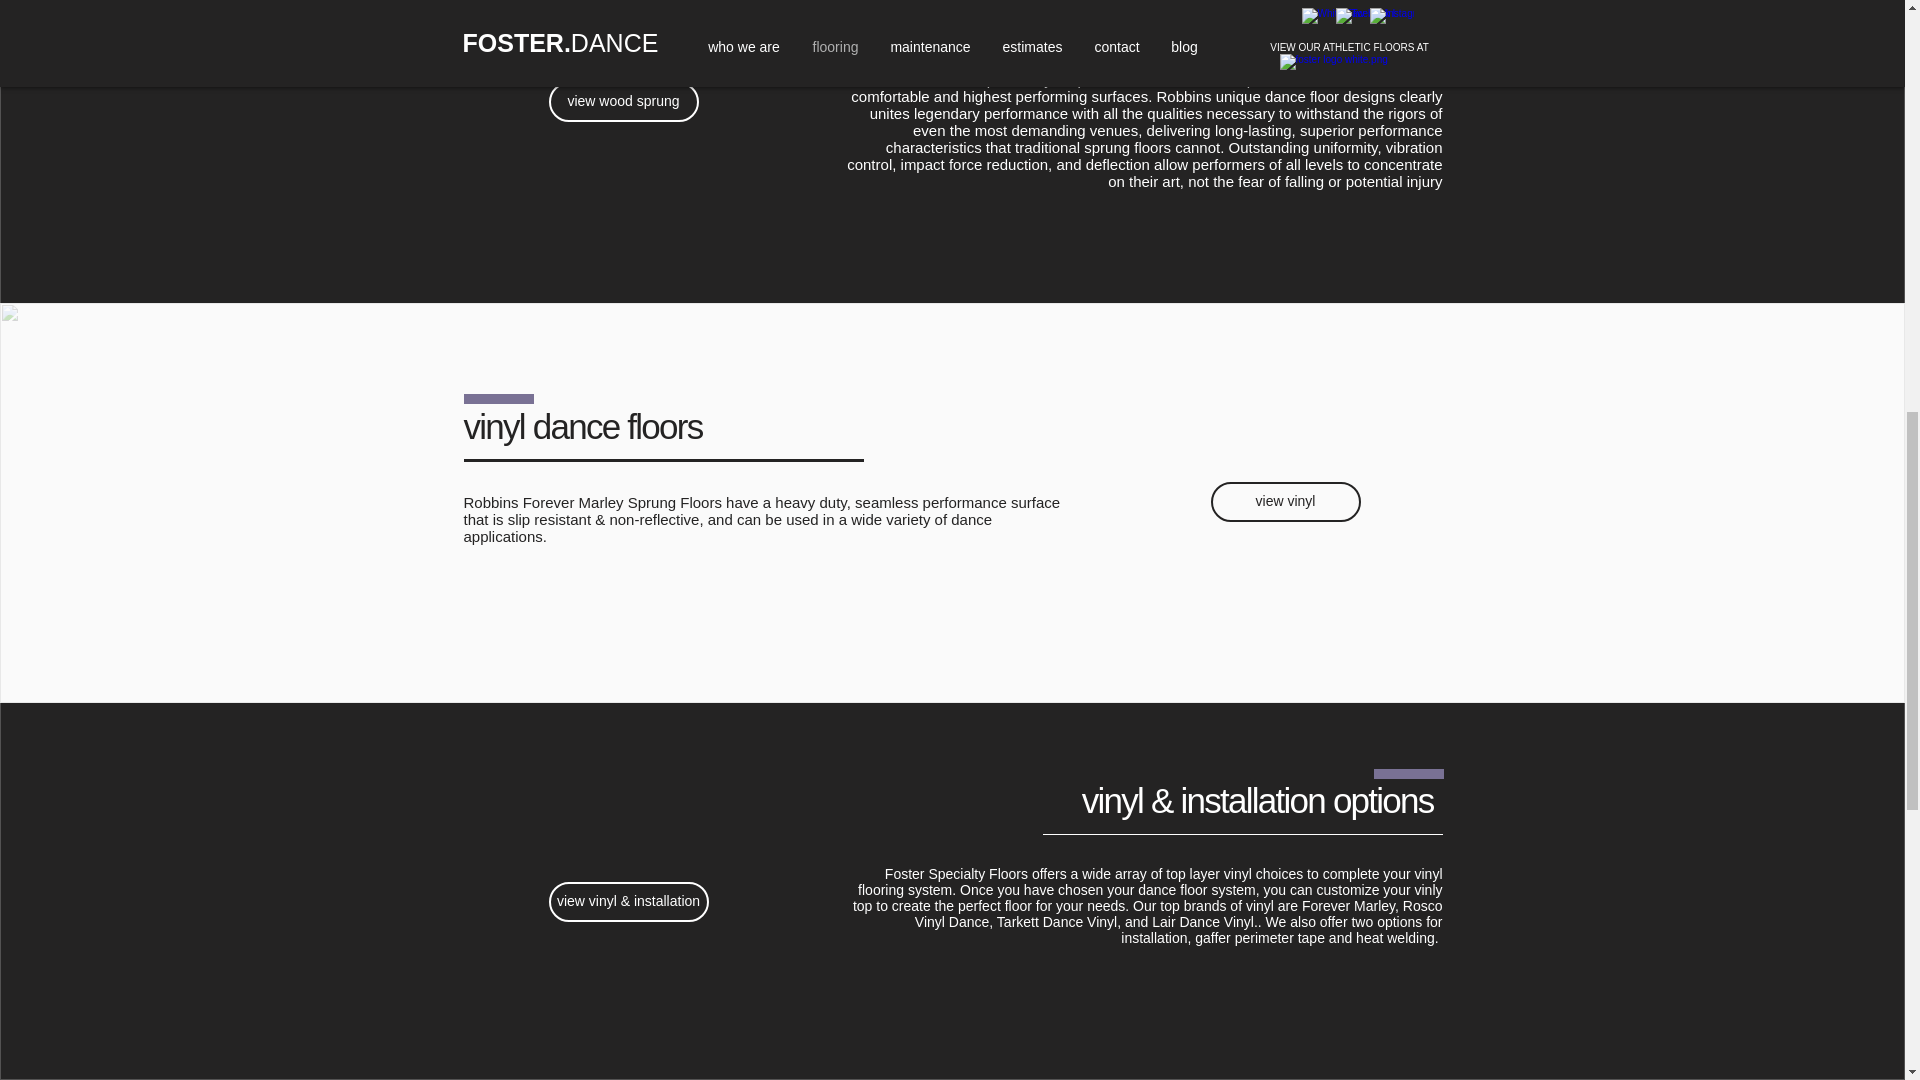  Describe the element at coordinates (1350, 905) in the screenshot. I see `Forever Marley,` at that location.